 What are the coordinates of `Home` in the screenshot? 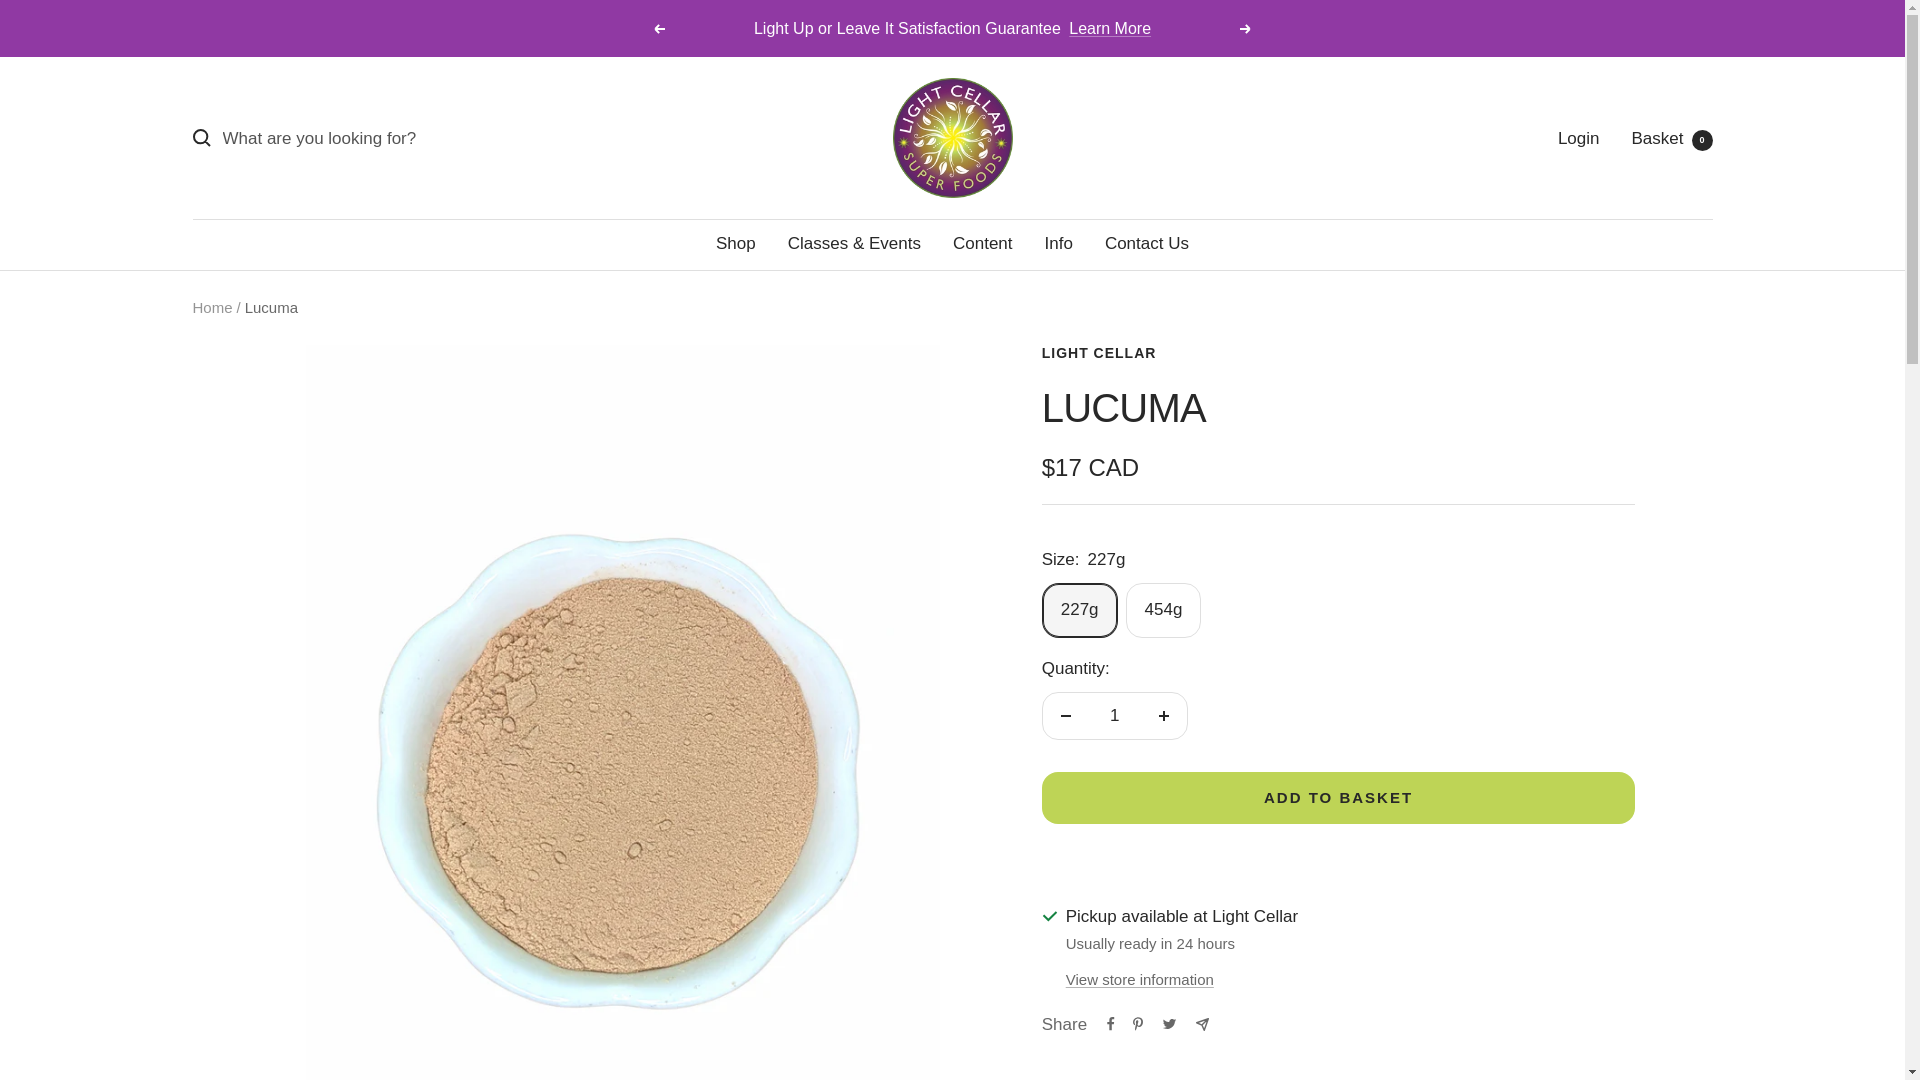 It's located at (212, 308).